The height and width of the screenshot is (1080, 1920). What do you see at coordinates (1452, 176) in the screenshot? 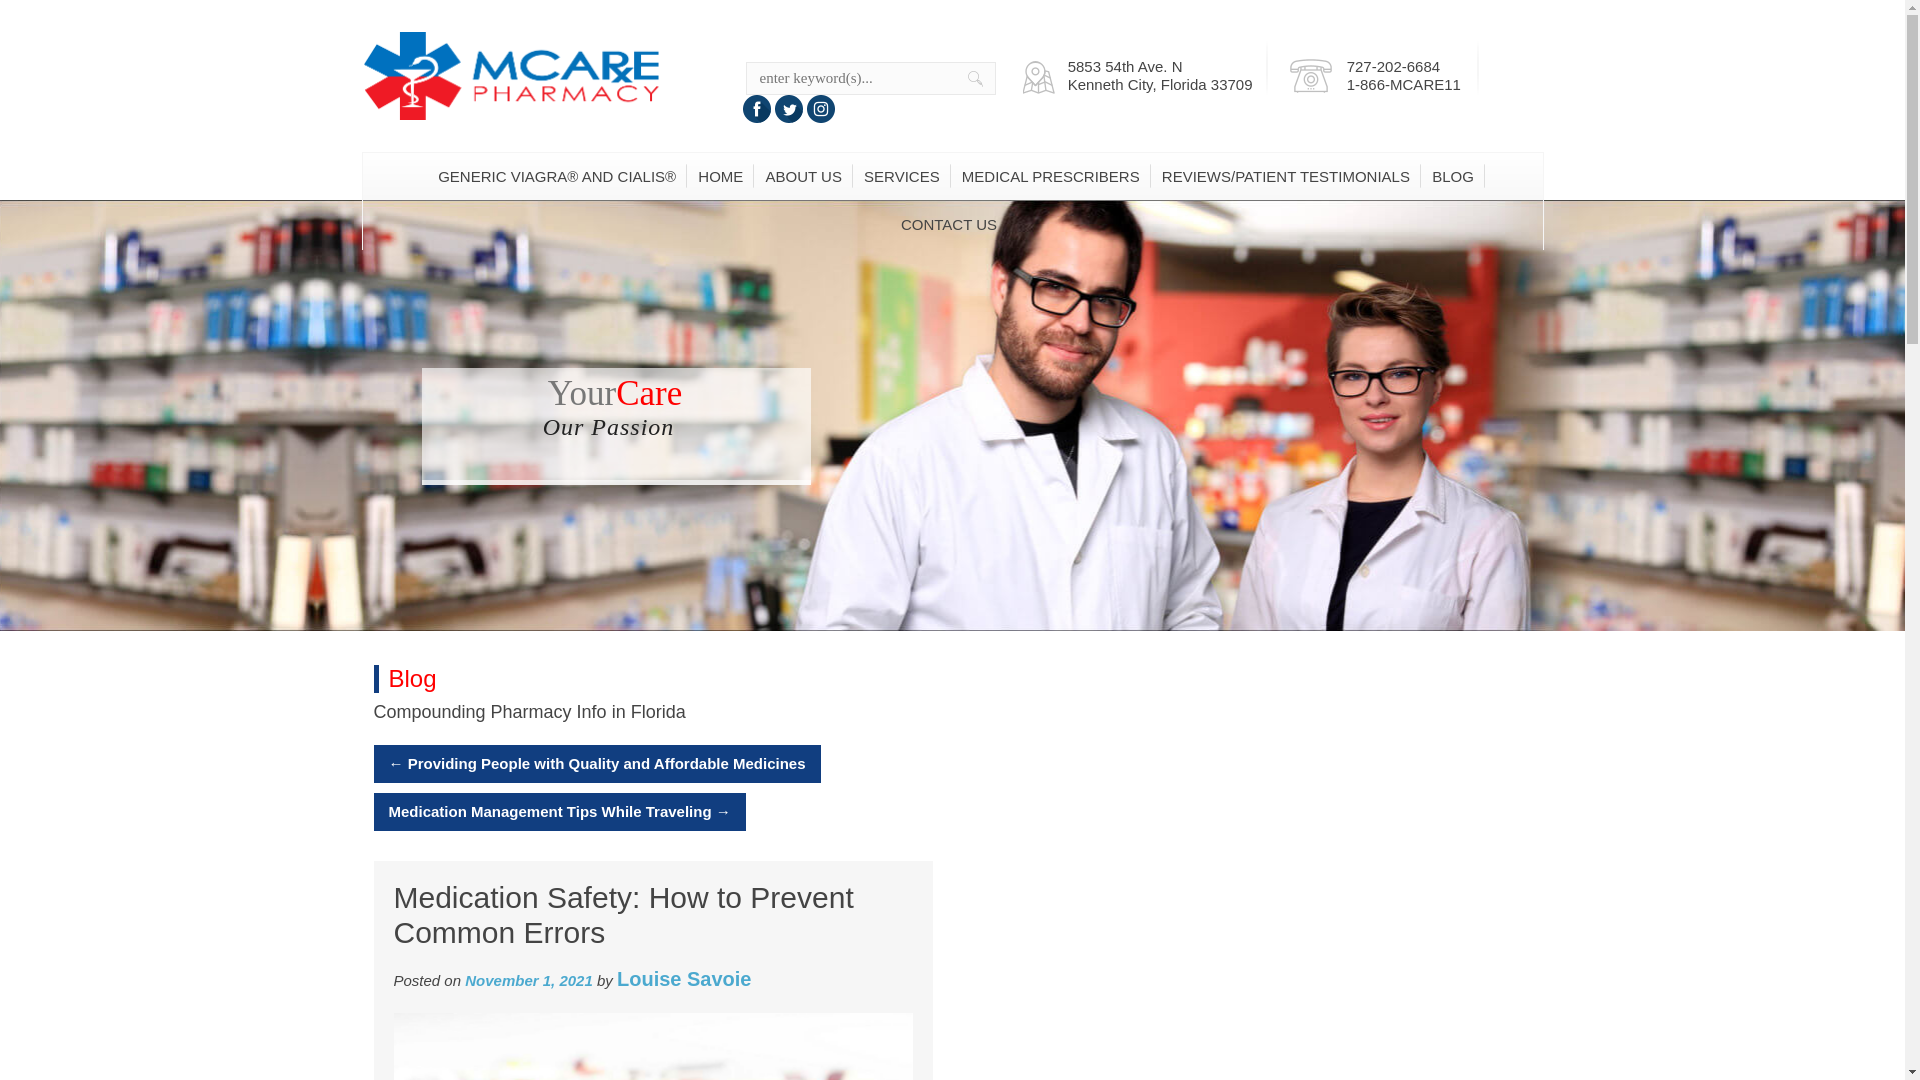
I see `BLOG` at bounding box center [1452, 176].